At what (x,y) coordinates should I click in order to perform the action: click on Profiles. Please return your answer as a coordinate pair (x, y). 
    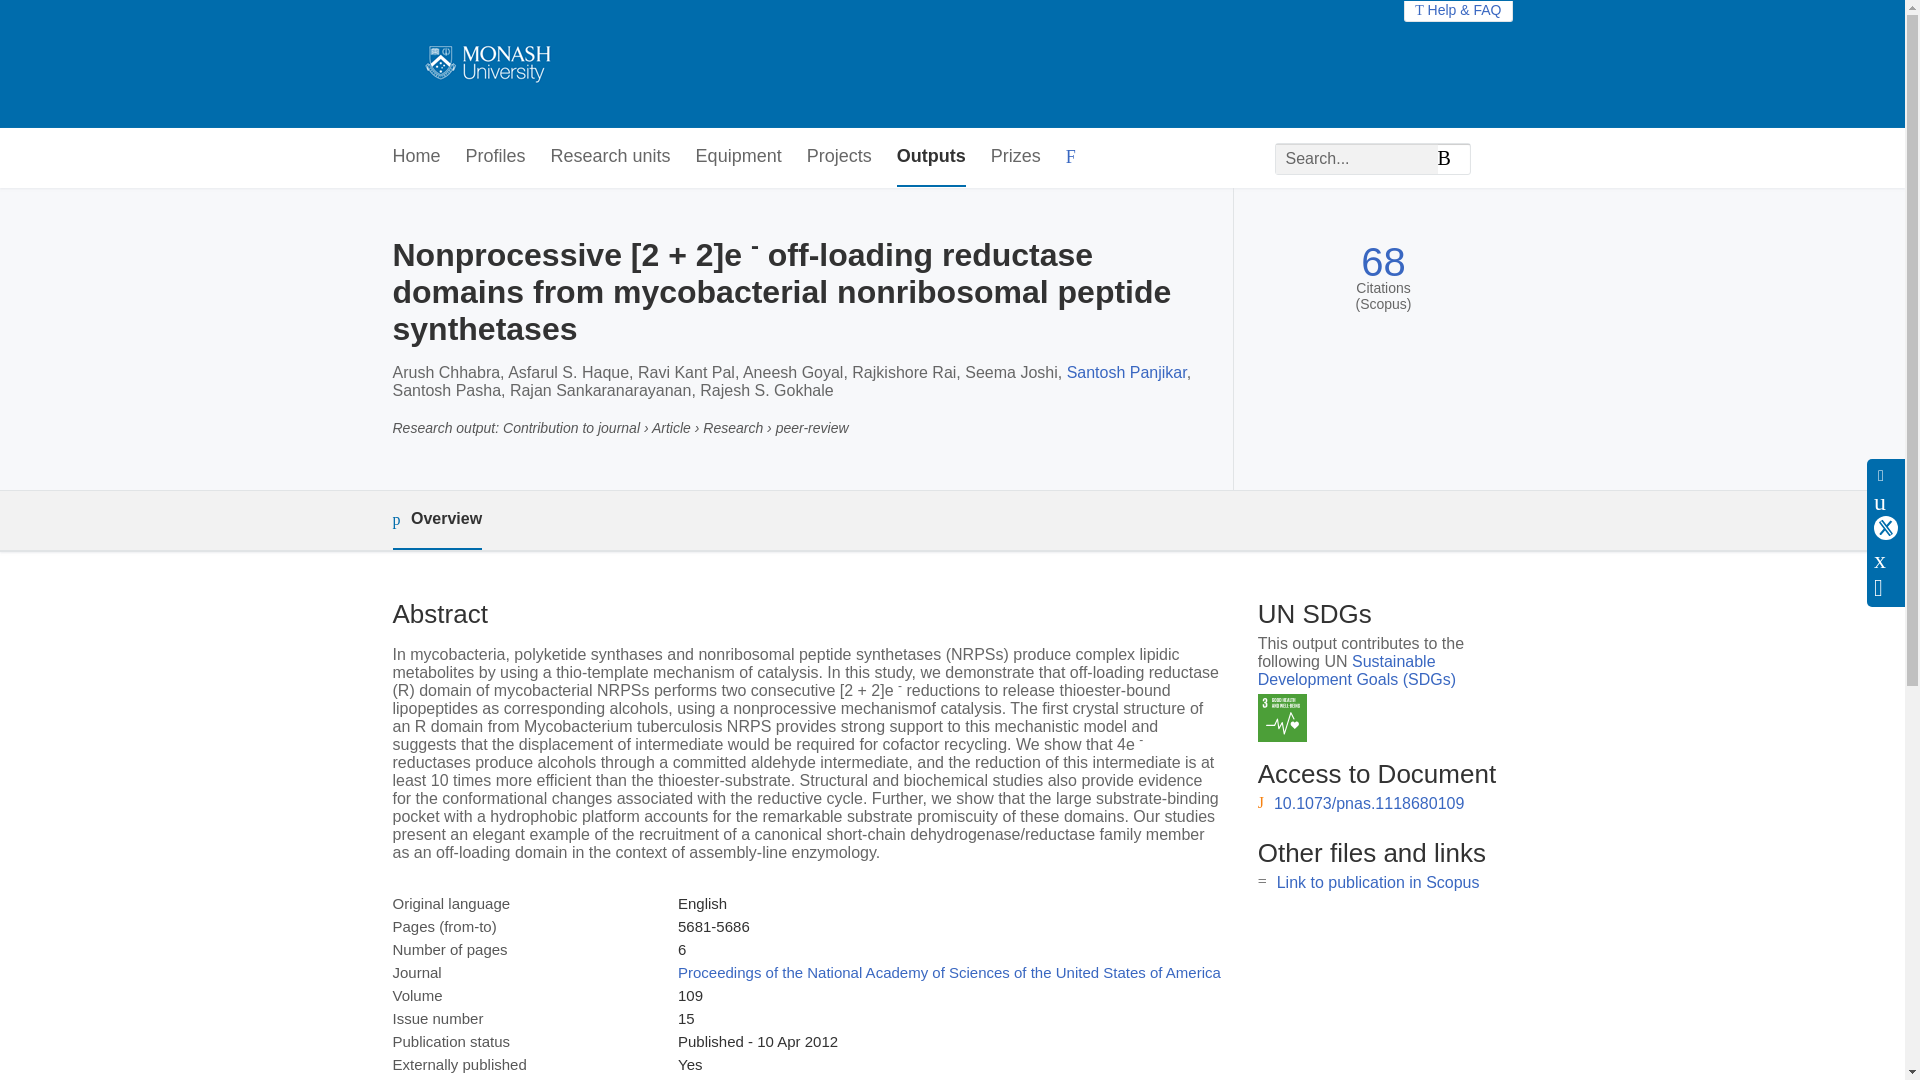
    Looking at the image, I should click on (496, 157).